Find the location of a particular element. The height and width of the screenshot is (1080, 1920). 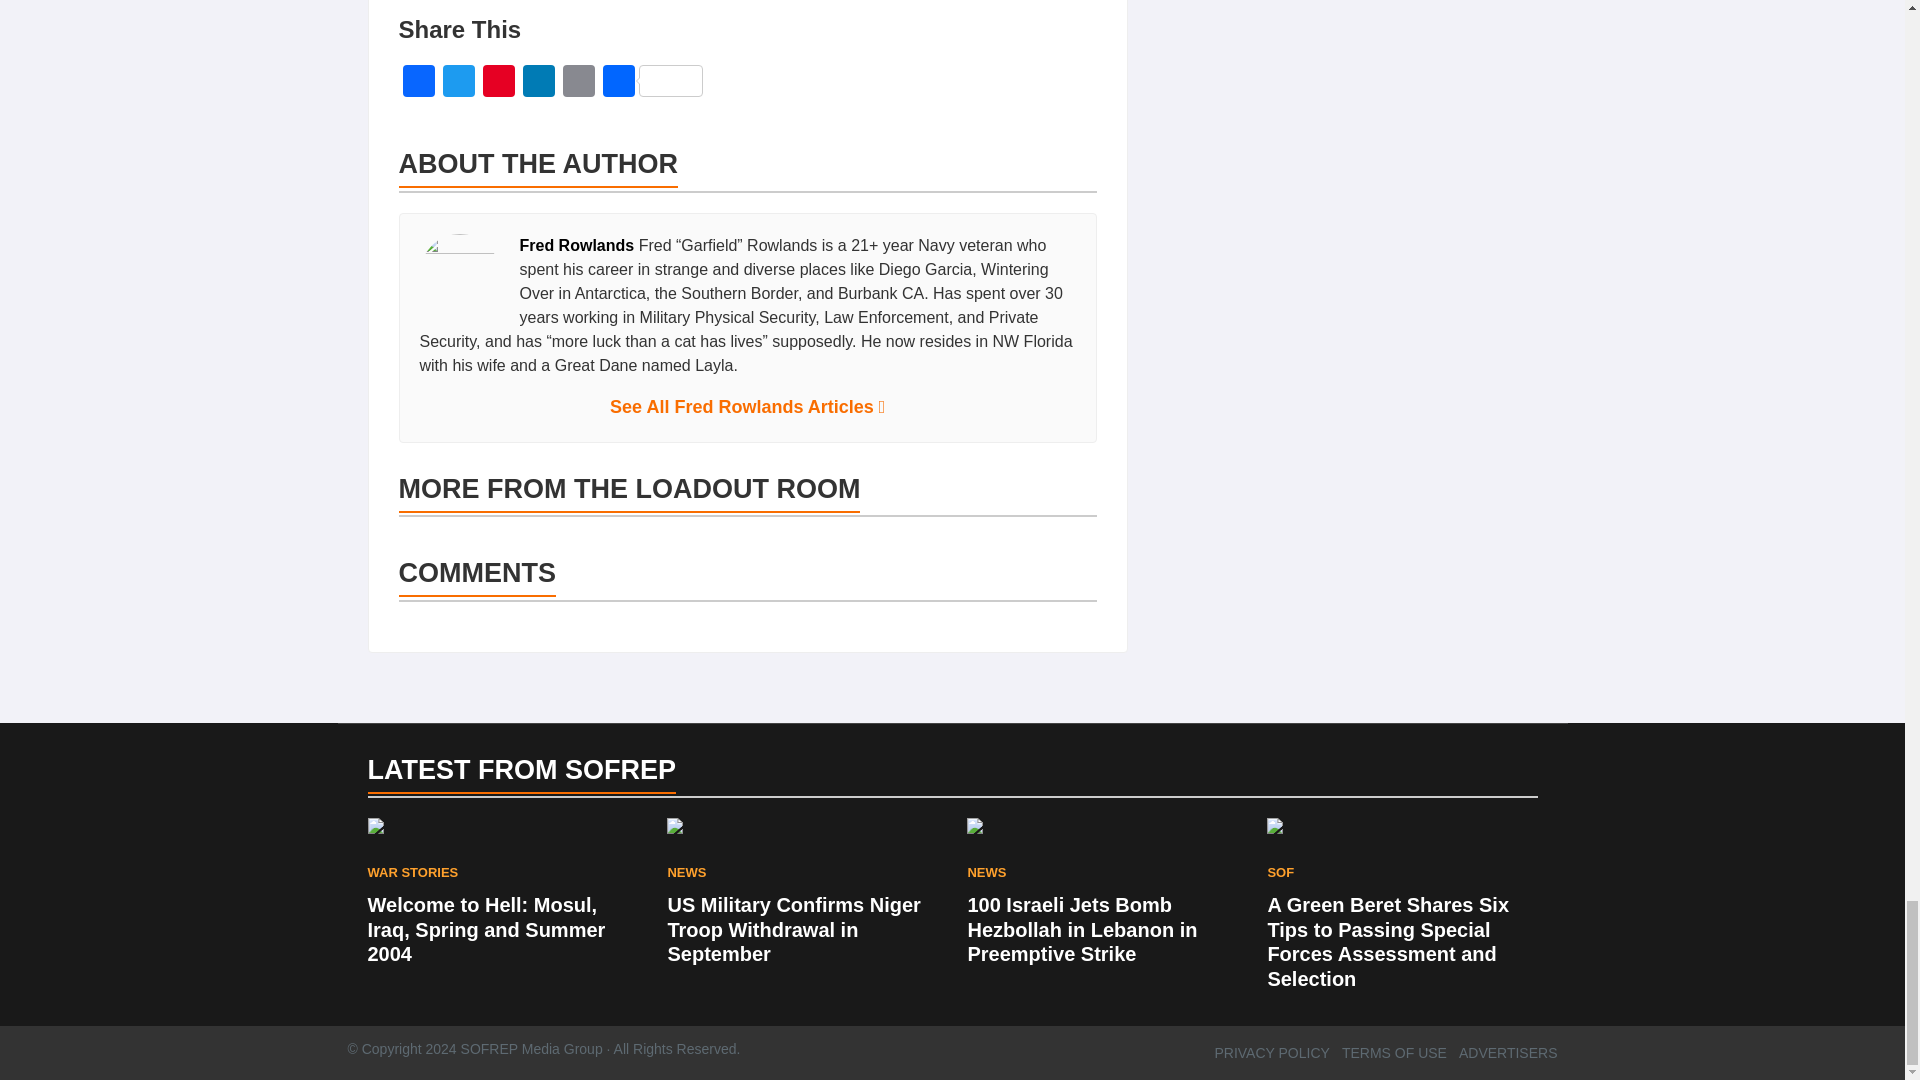

Pinterest is located at coordinates (498, 82).